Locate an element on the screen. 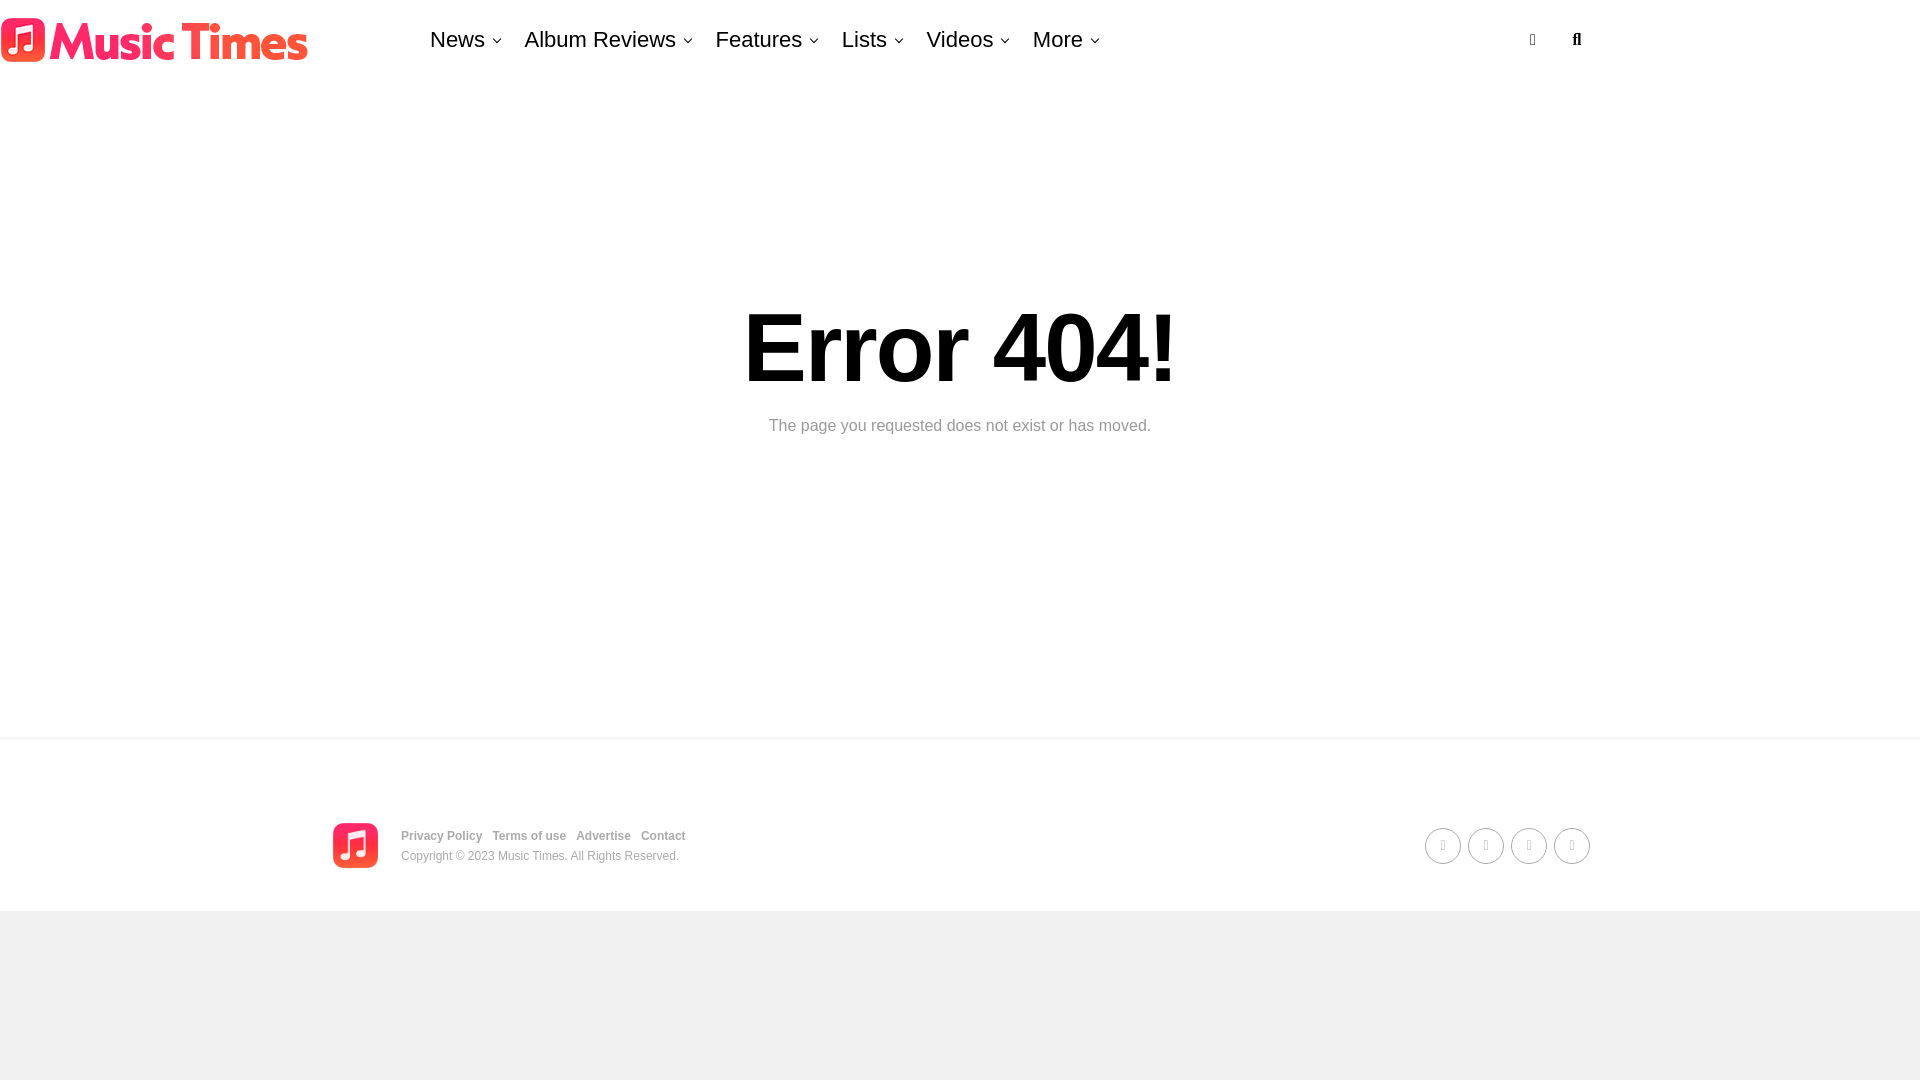  Features is located at coordinates (759, 40).